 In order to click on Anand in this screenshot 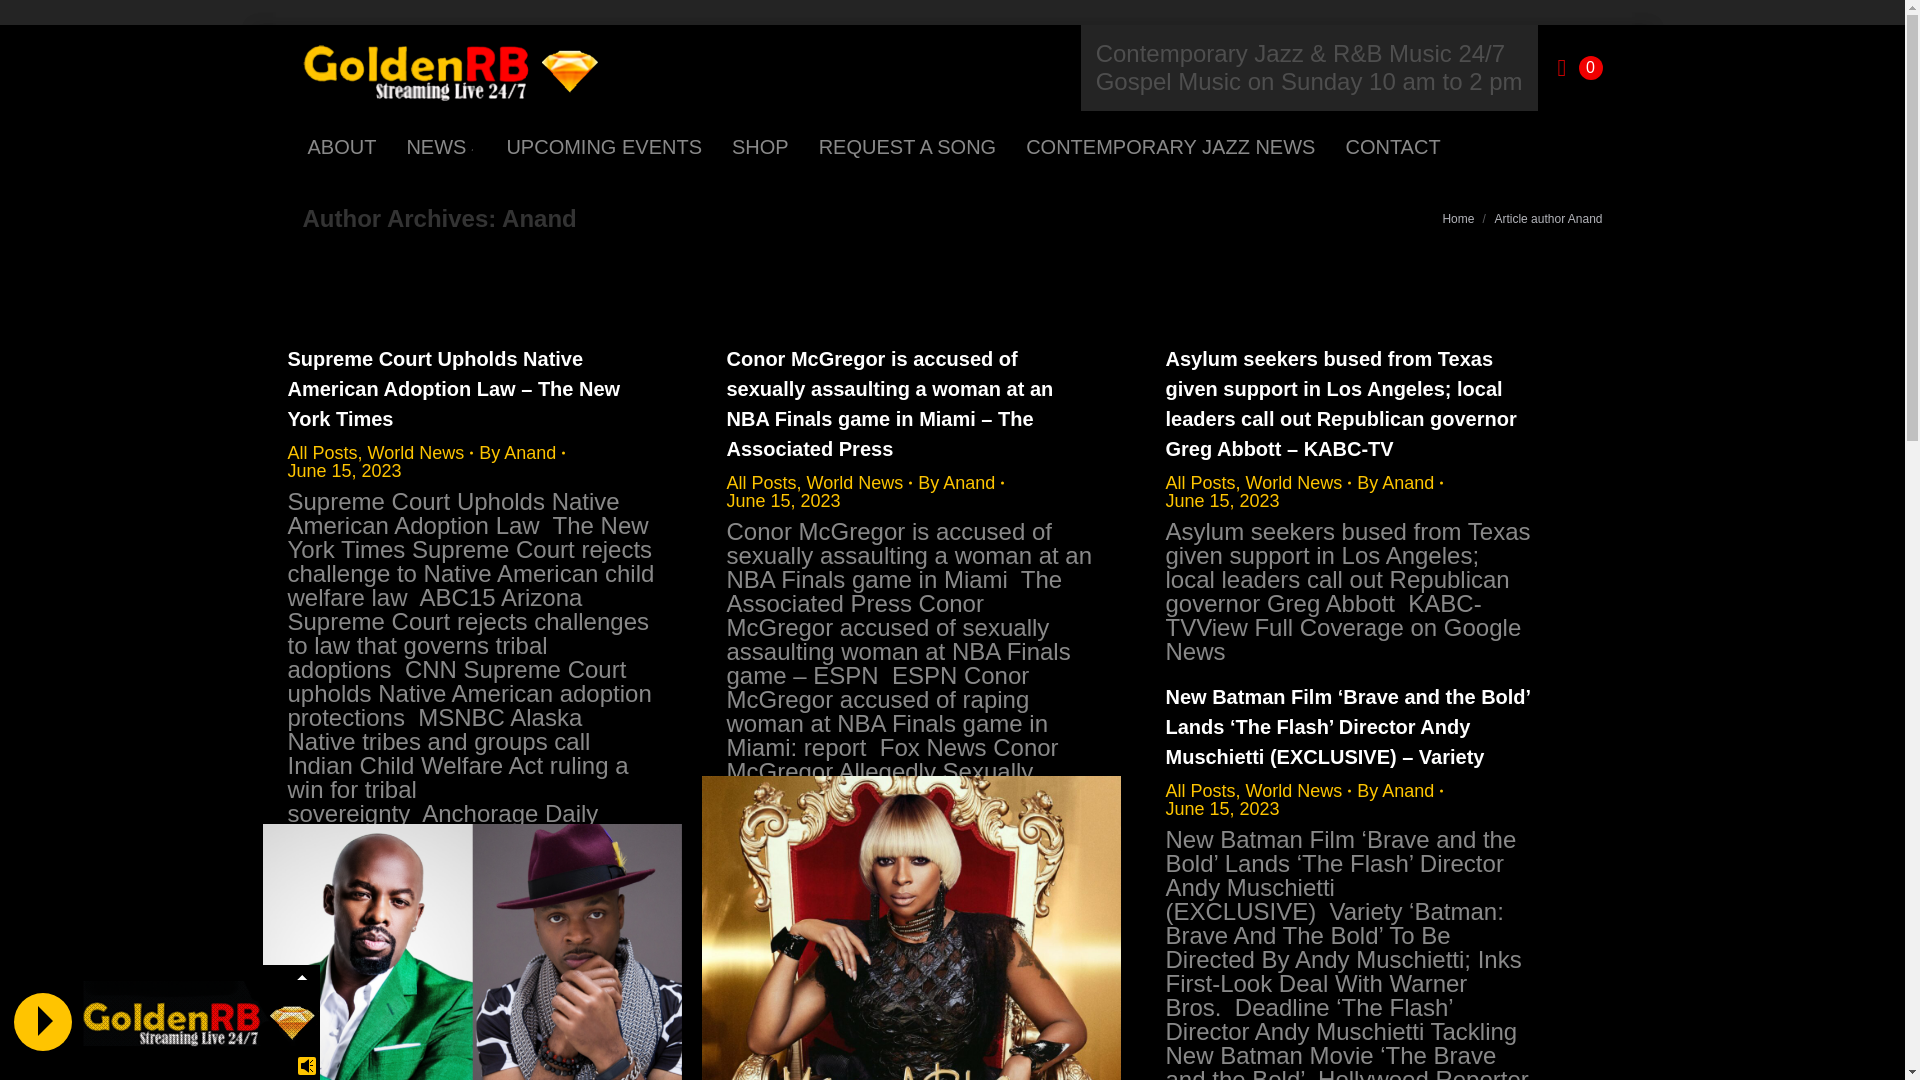, I will do `click(539, 218)`.